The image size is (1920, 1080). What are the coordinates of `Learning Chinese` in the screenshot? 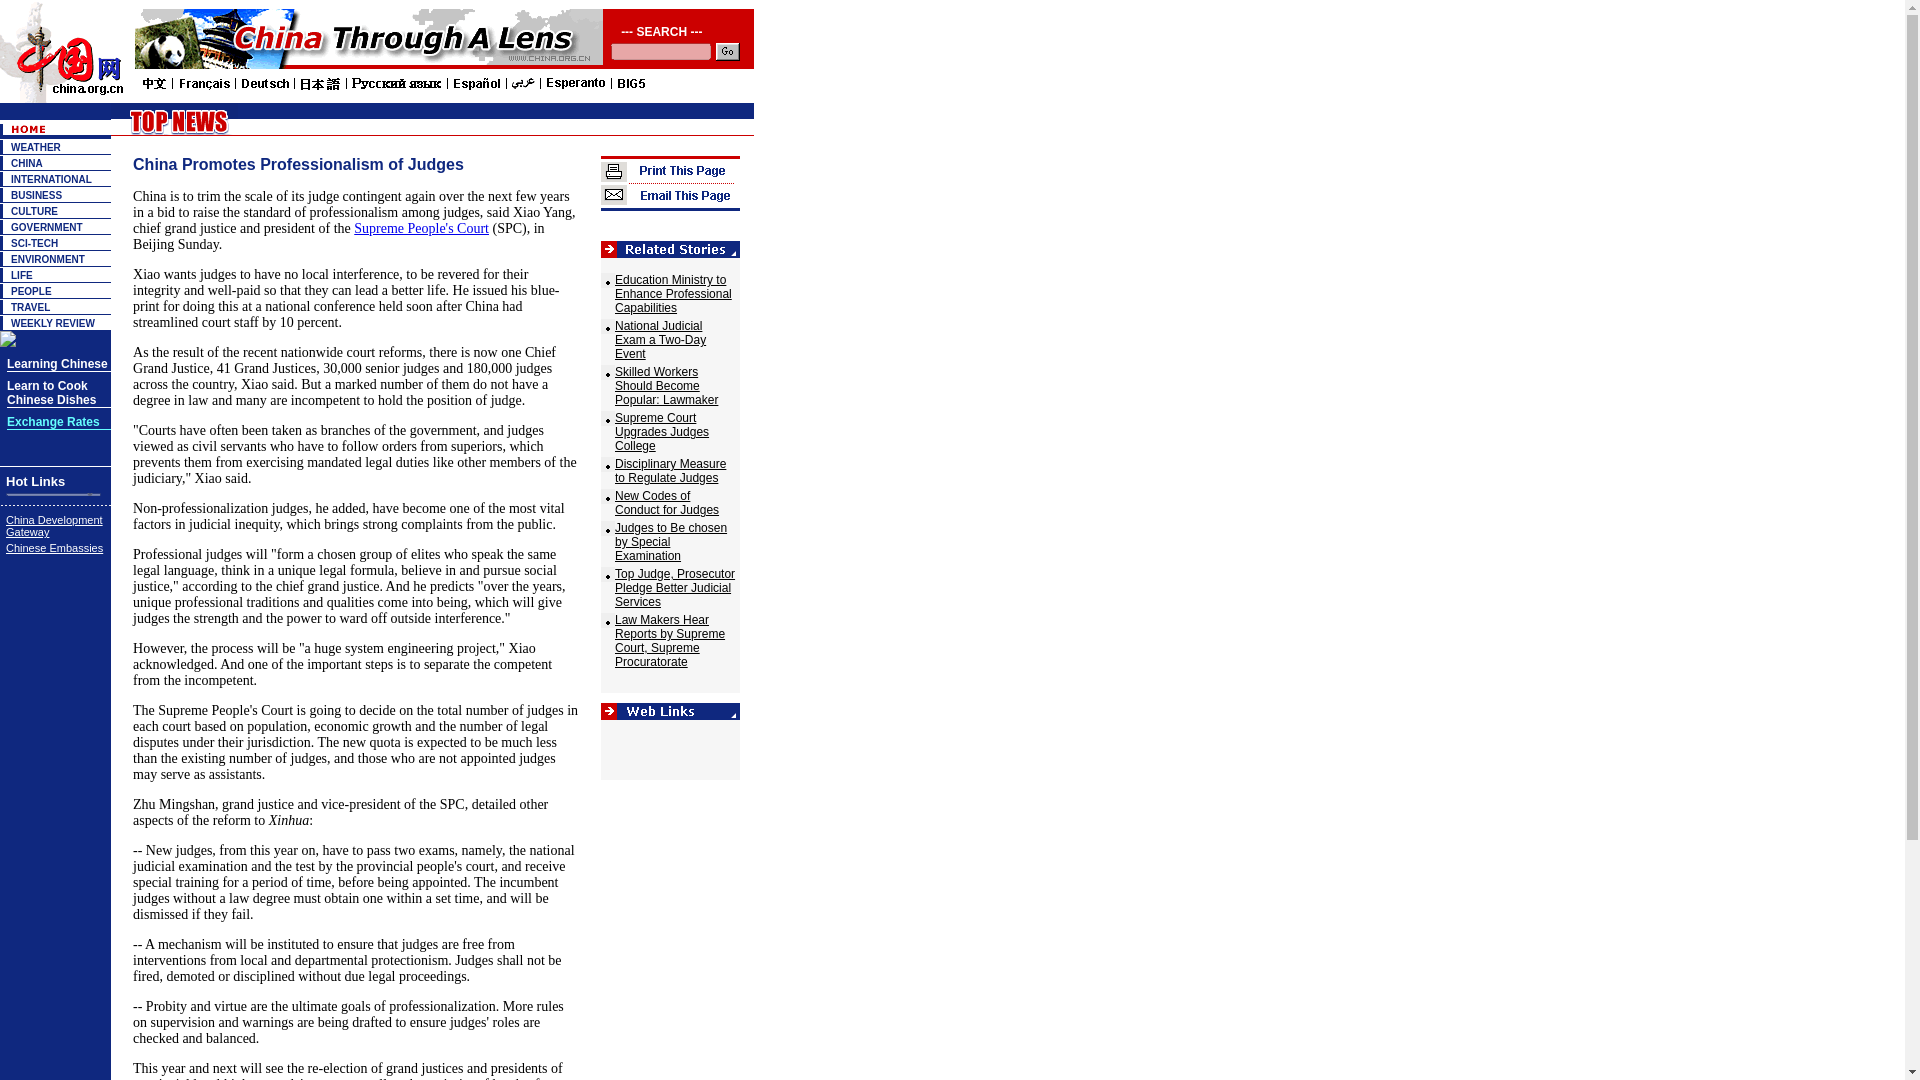 It's located at (57, 364).